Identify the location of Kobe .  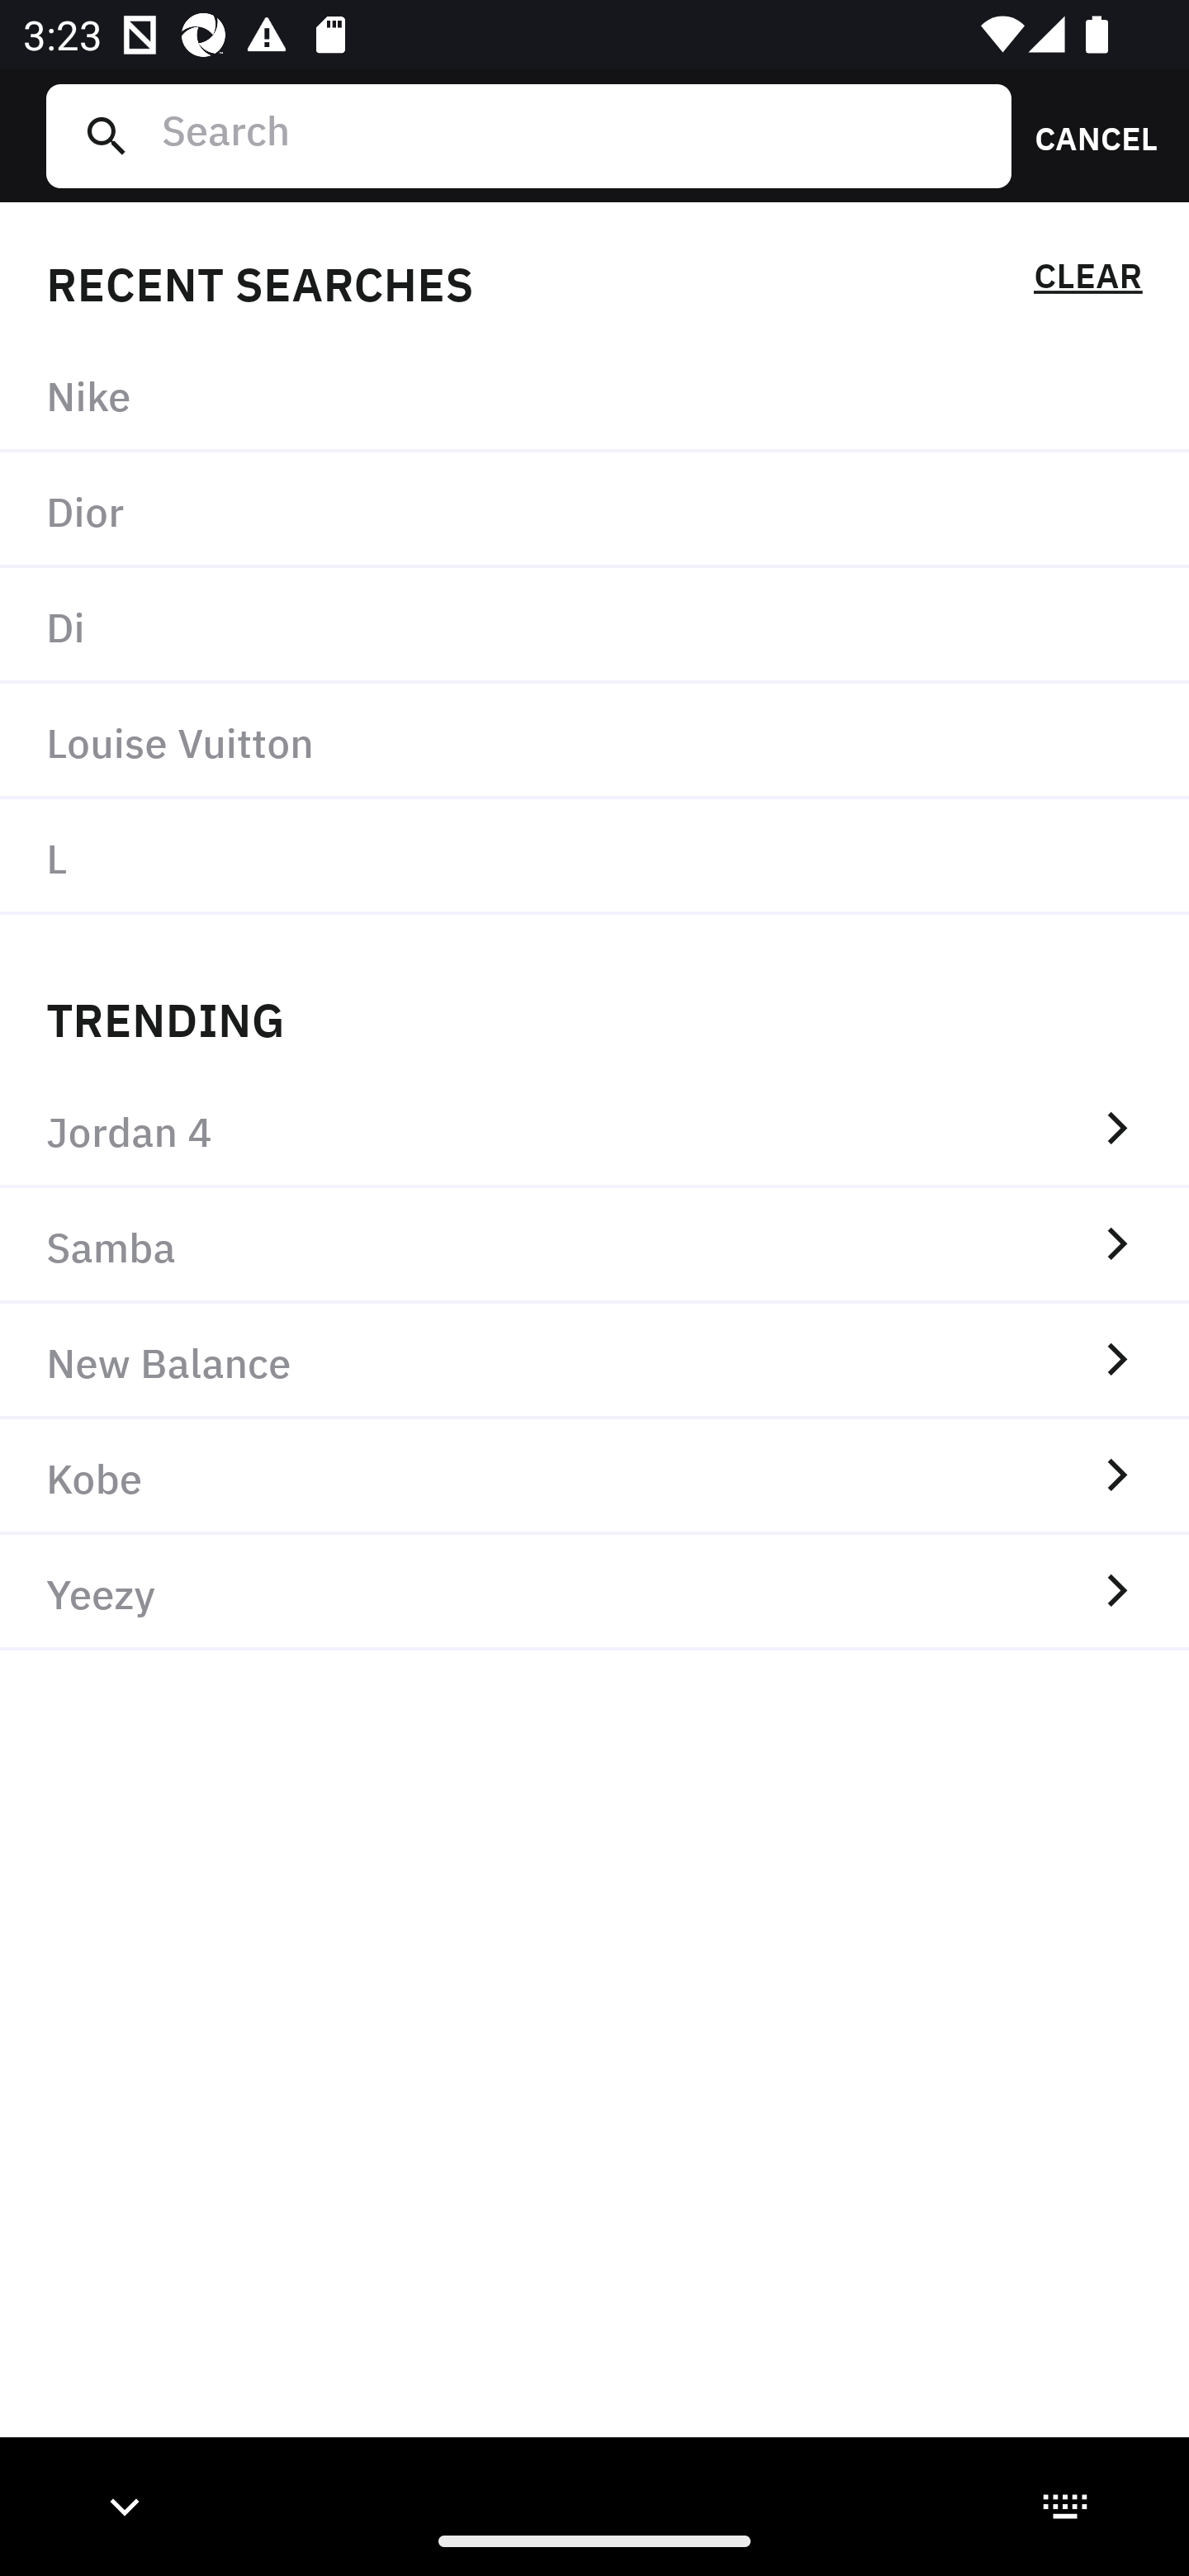
(594, 1477).